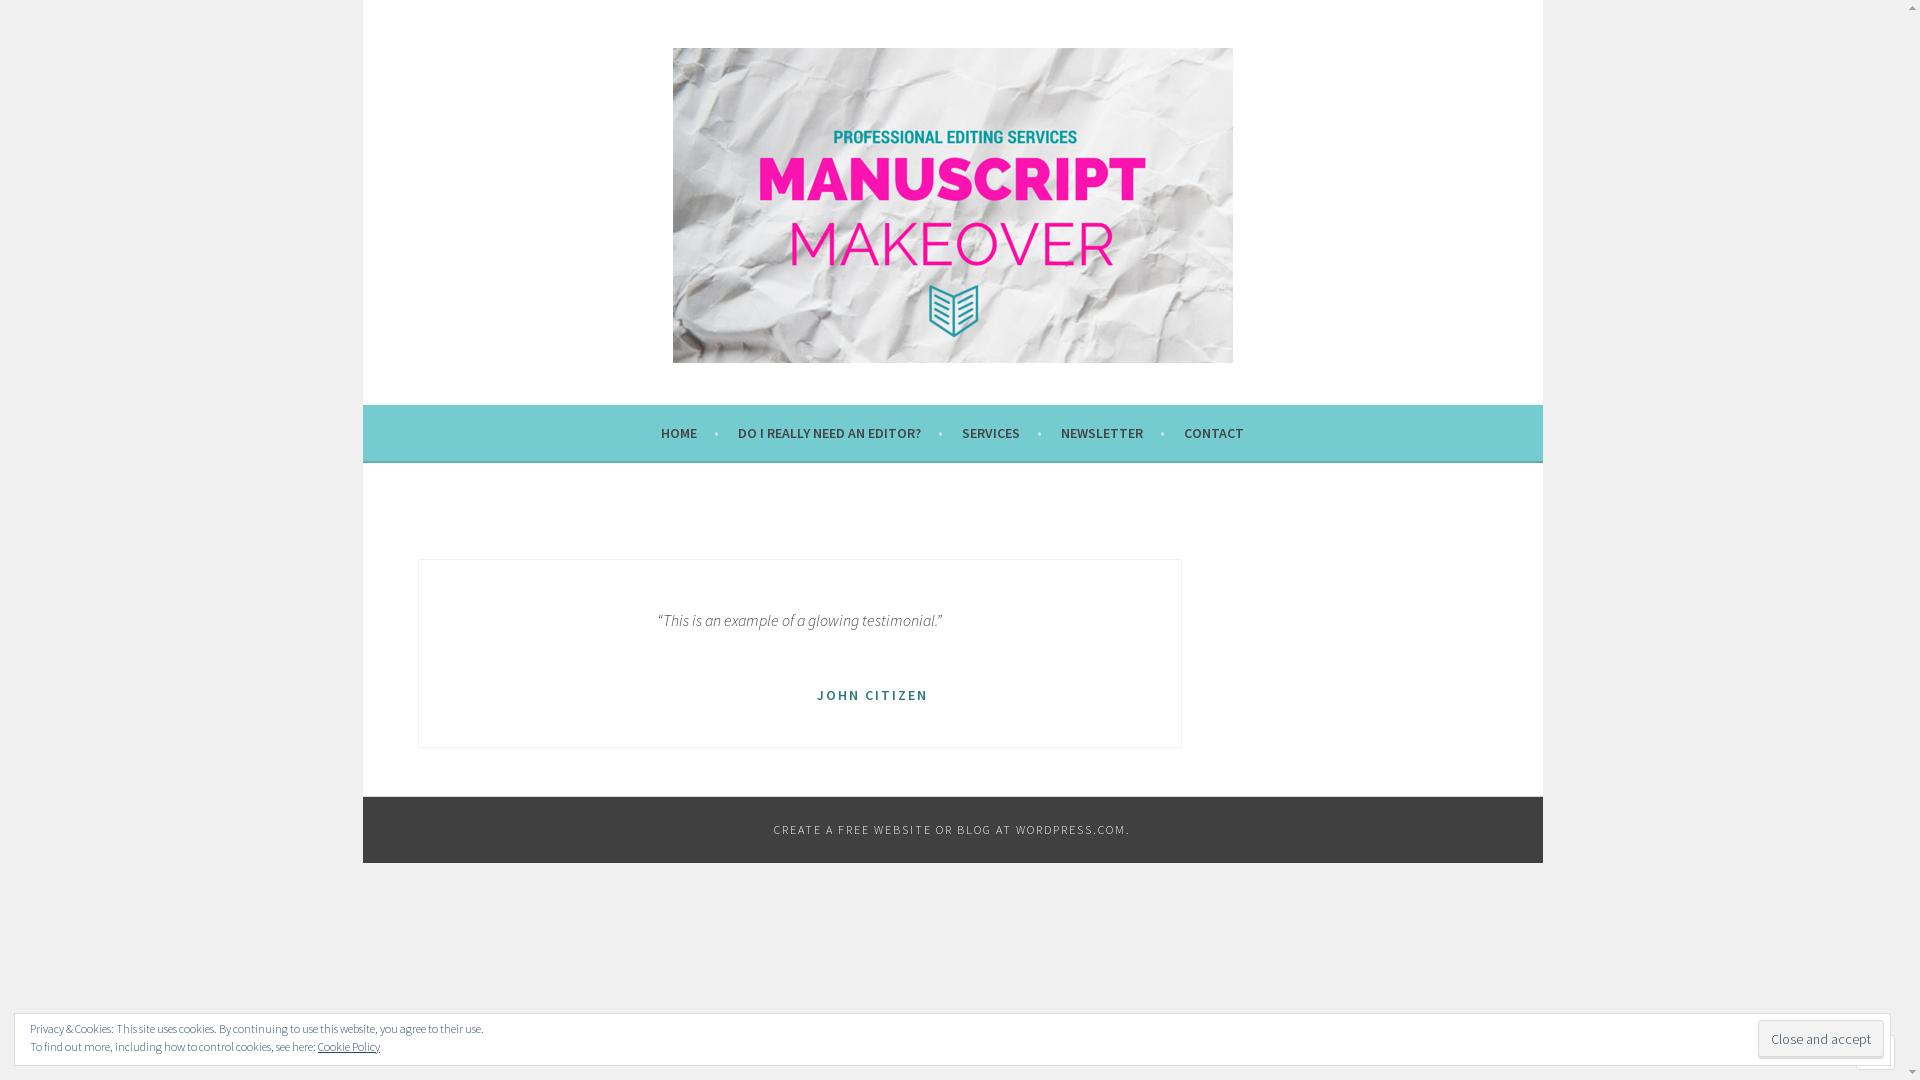  Describe the element at coordinates (595, 416) in the screenshot. I see `MANUSCRIPT MAKEOVER` at that location.